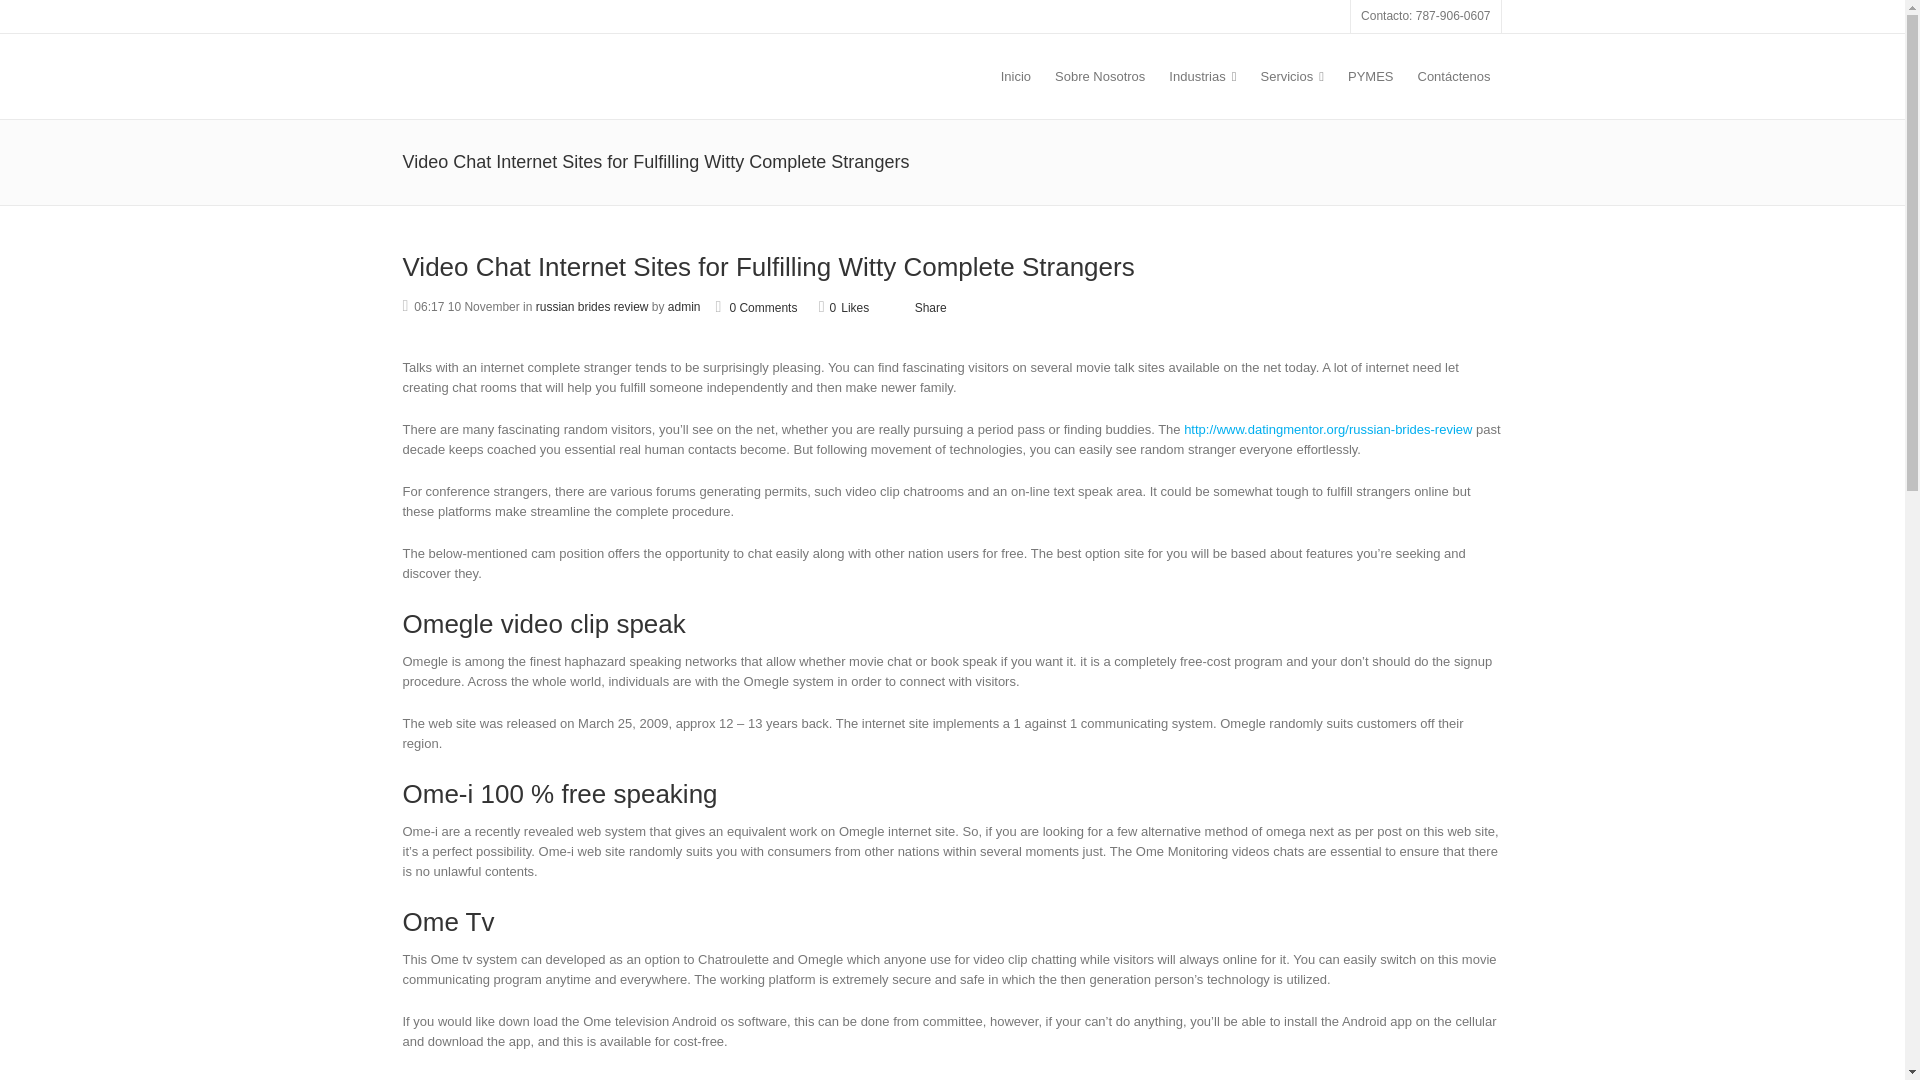 The height and width of the screenshot is (1080, 1920). What do you see at coordinates (844, 307) in the screenshot?
I see `0 Likes` at bounding box center [844, 307].